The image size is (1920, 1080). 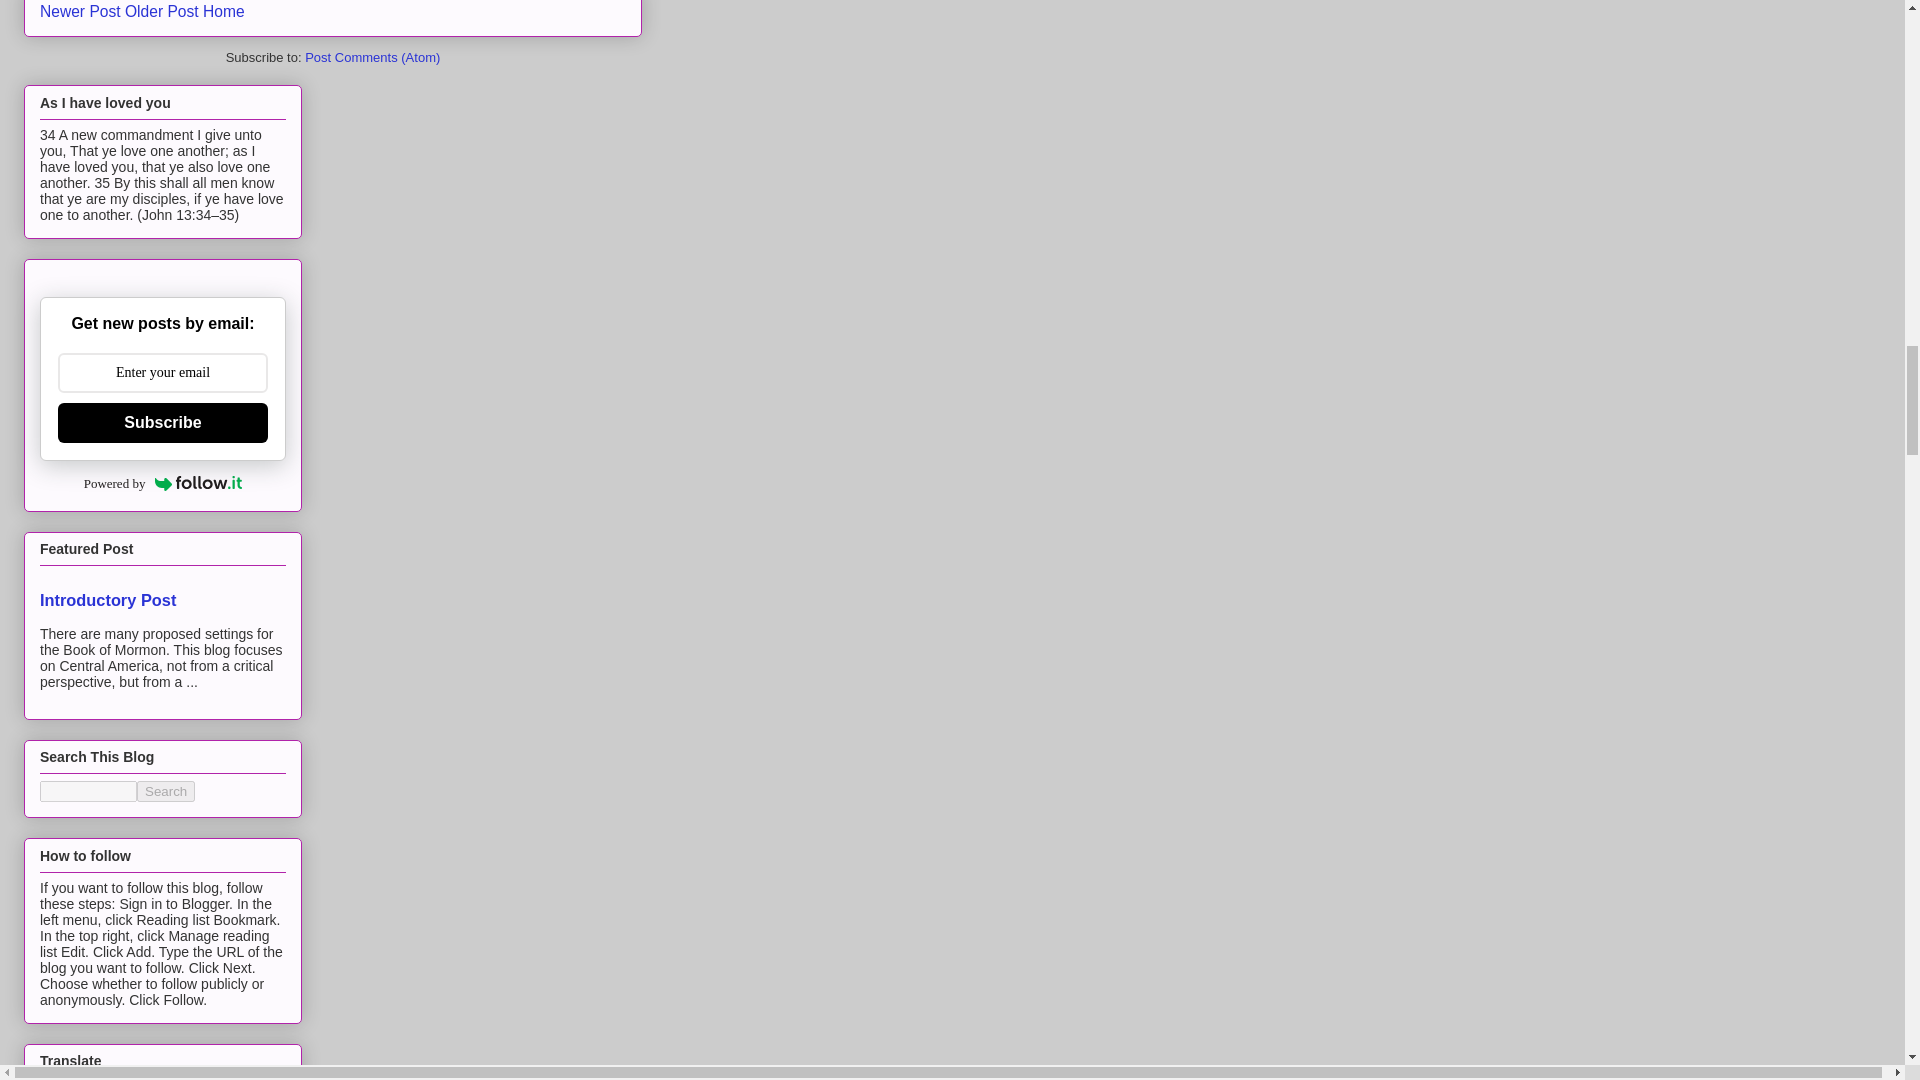 I want to click on Subscribe, so click(x=162, y=422).